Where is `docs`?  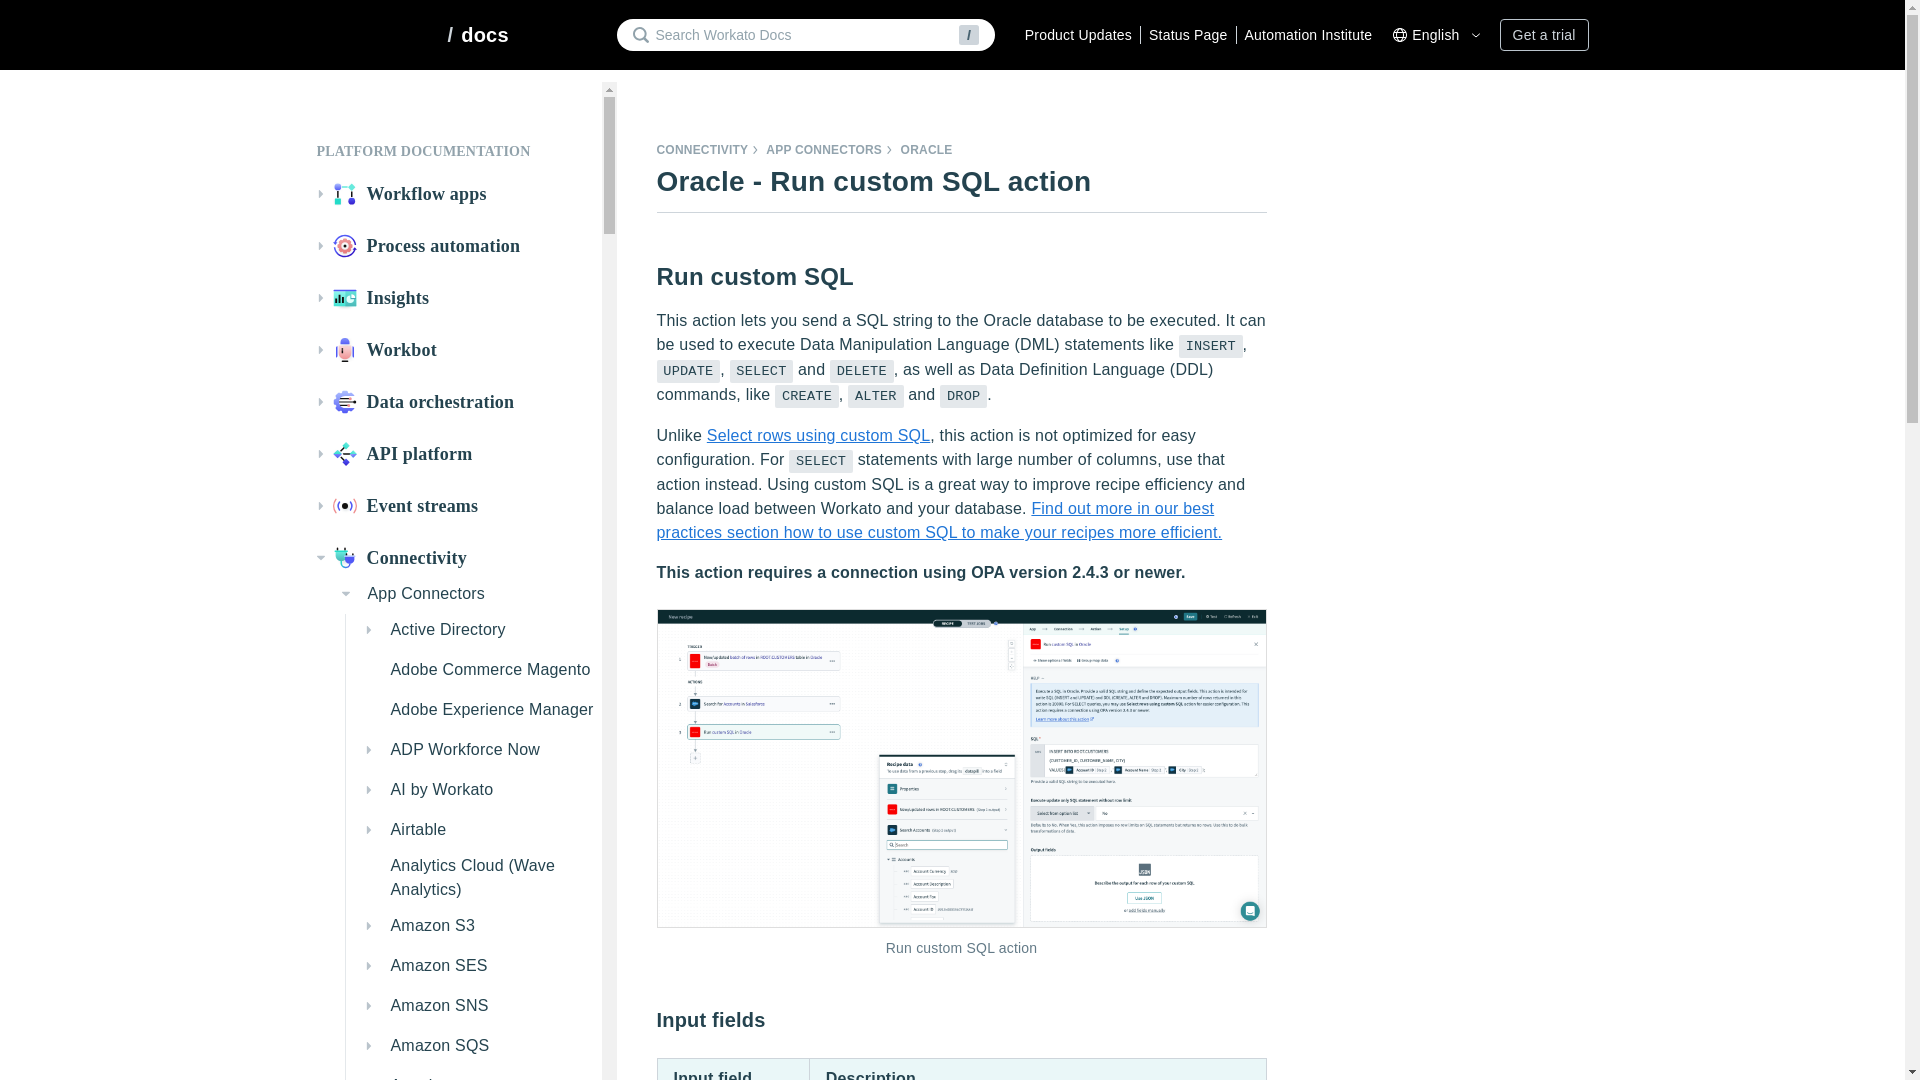
docs is located at coordinates (484, 34).